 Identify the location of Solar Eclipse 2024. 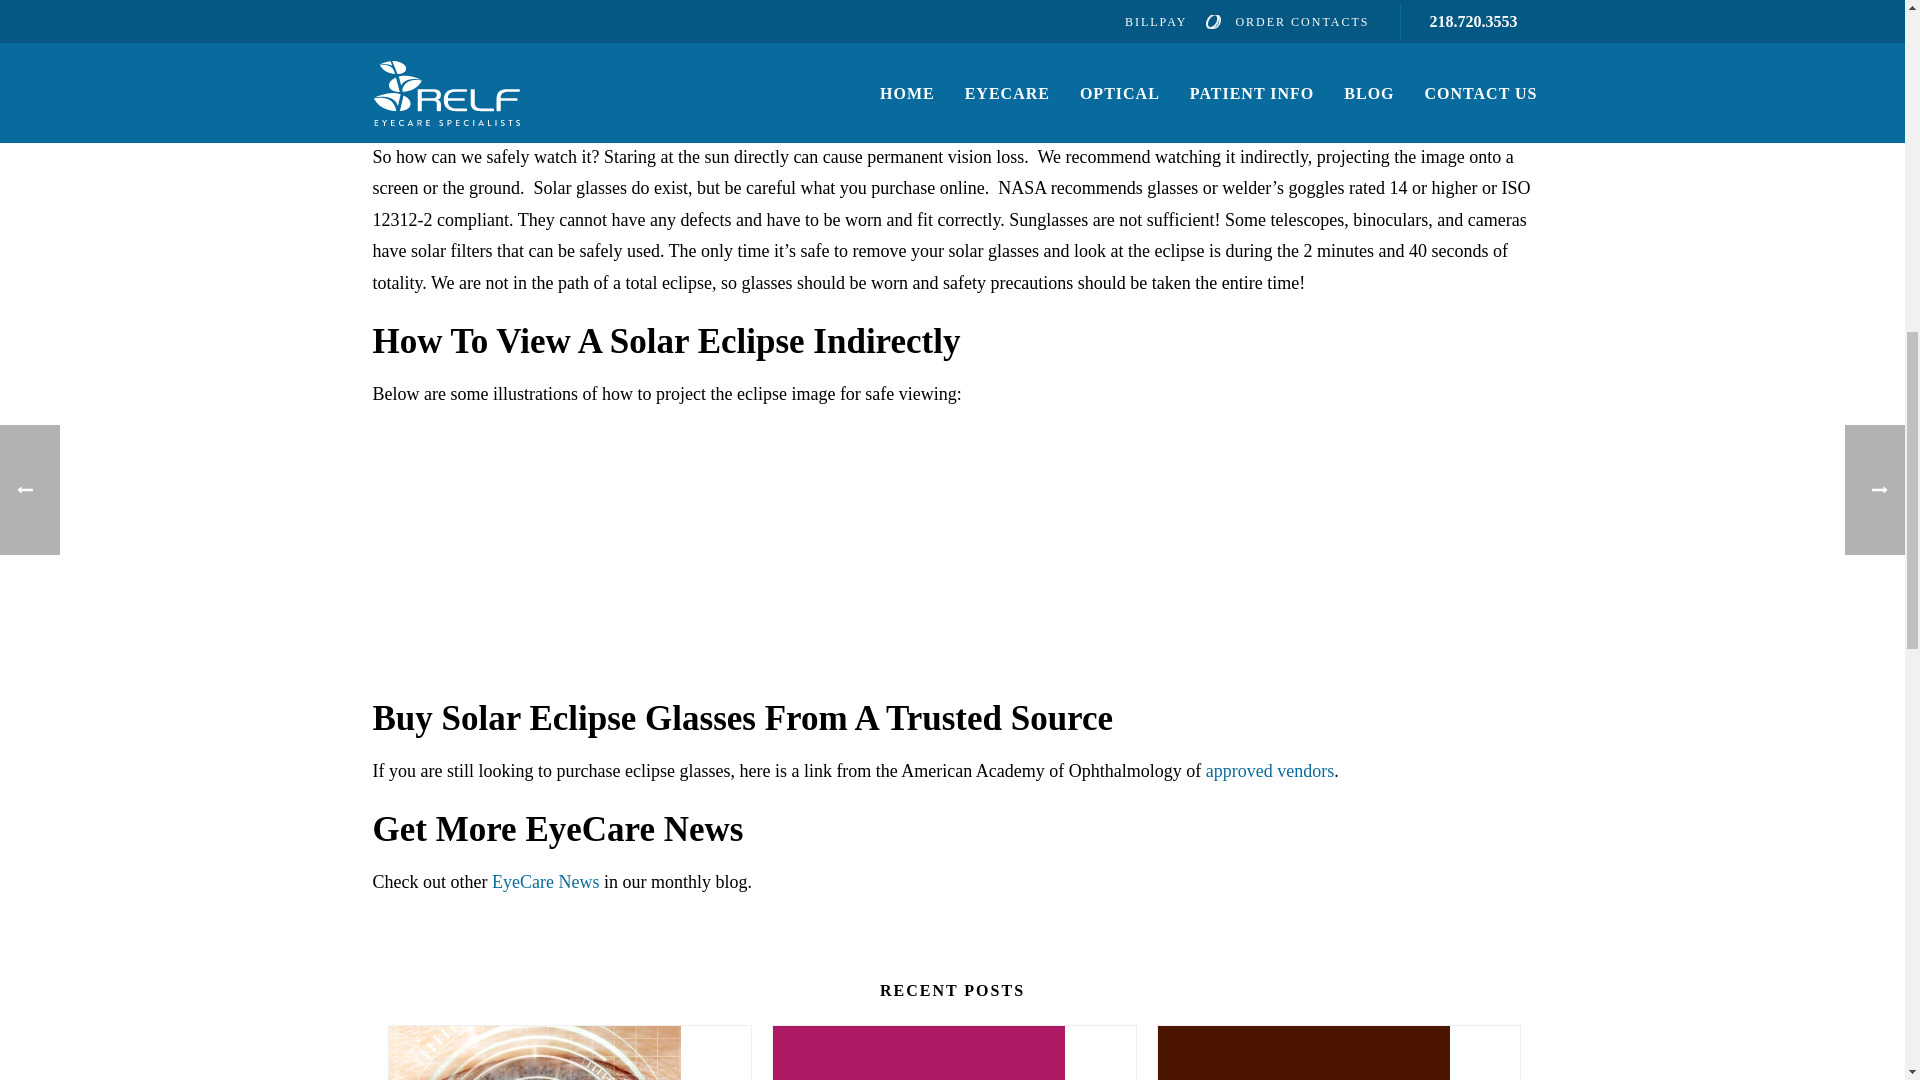
(1338, 1053).